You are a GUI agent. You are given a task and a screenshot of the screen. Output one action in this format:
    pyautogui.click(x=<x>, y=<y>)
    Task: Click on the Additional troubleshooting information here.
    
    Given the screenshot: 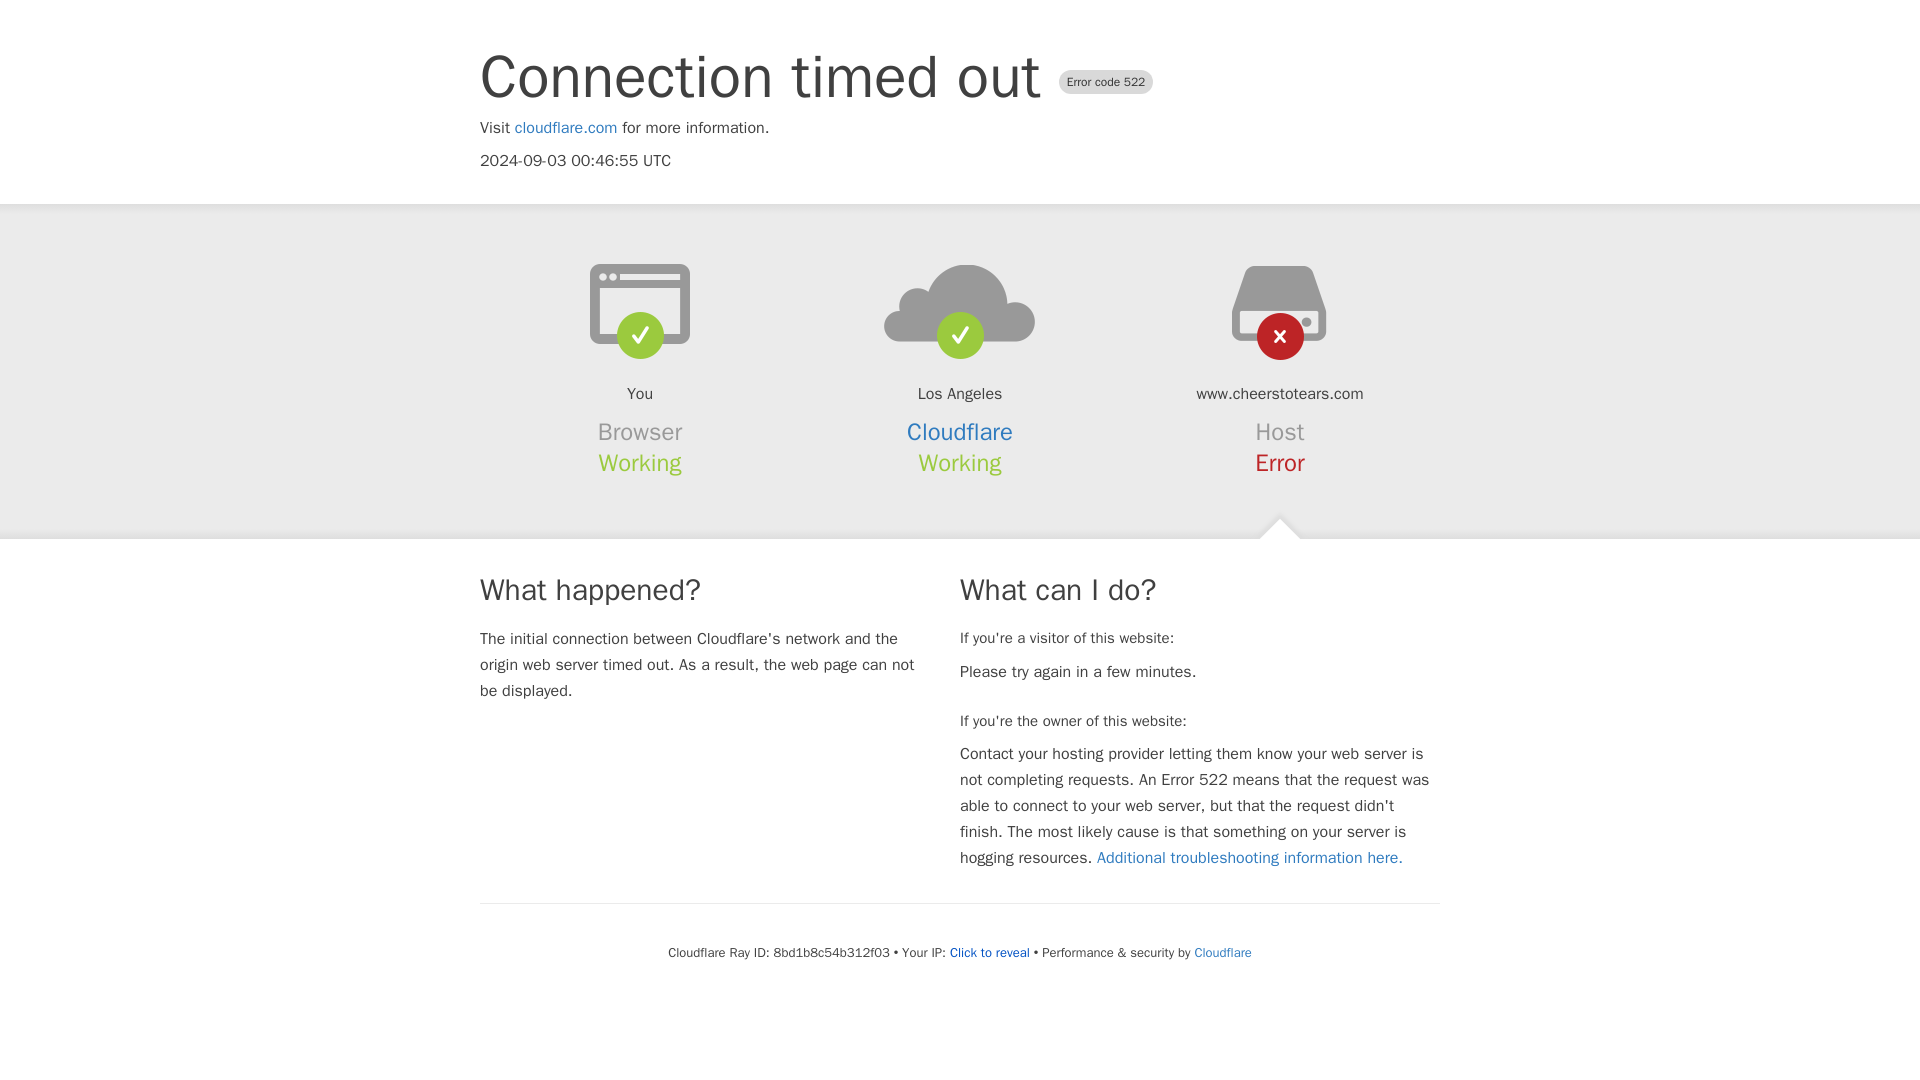 What is the action you would take?
    pyautogui.click(x=1250, y=858)
    